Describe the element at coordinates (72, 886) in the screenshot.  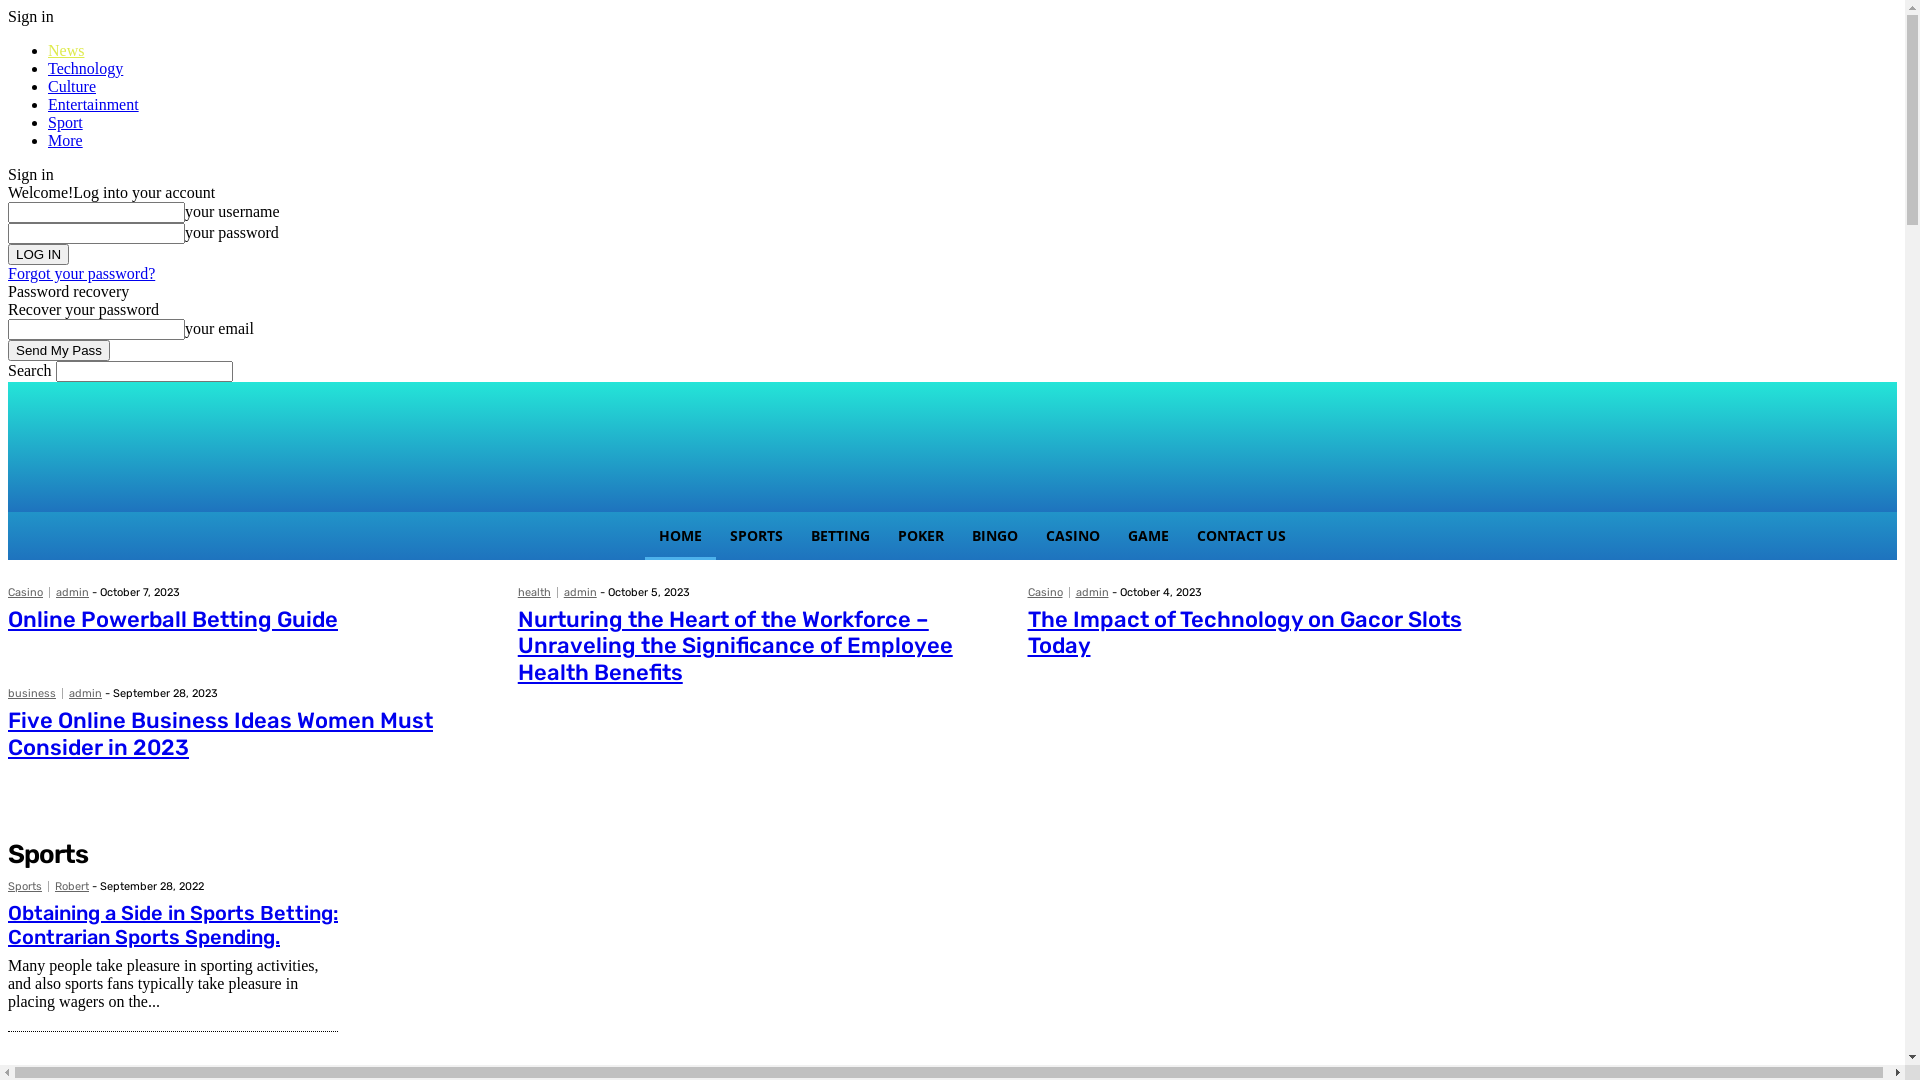
I see `Robert` at that location.